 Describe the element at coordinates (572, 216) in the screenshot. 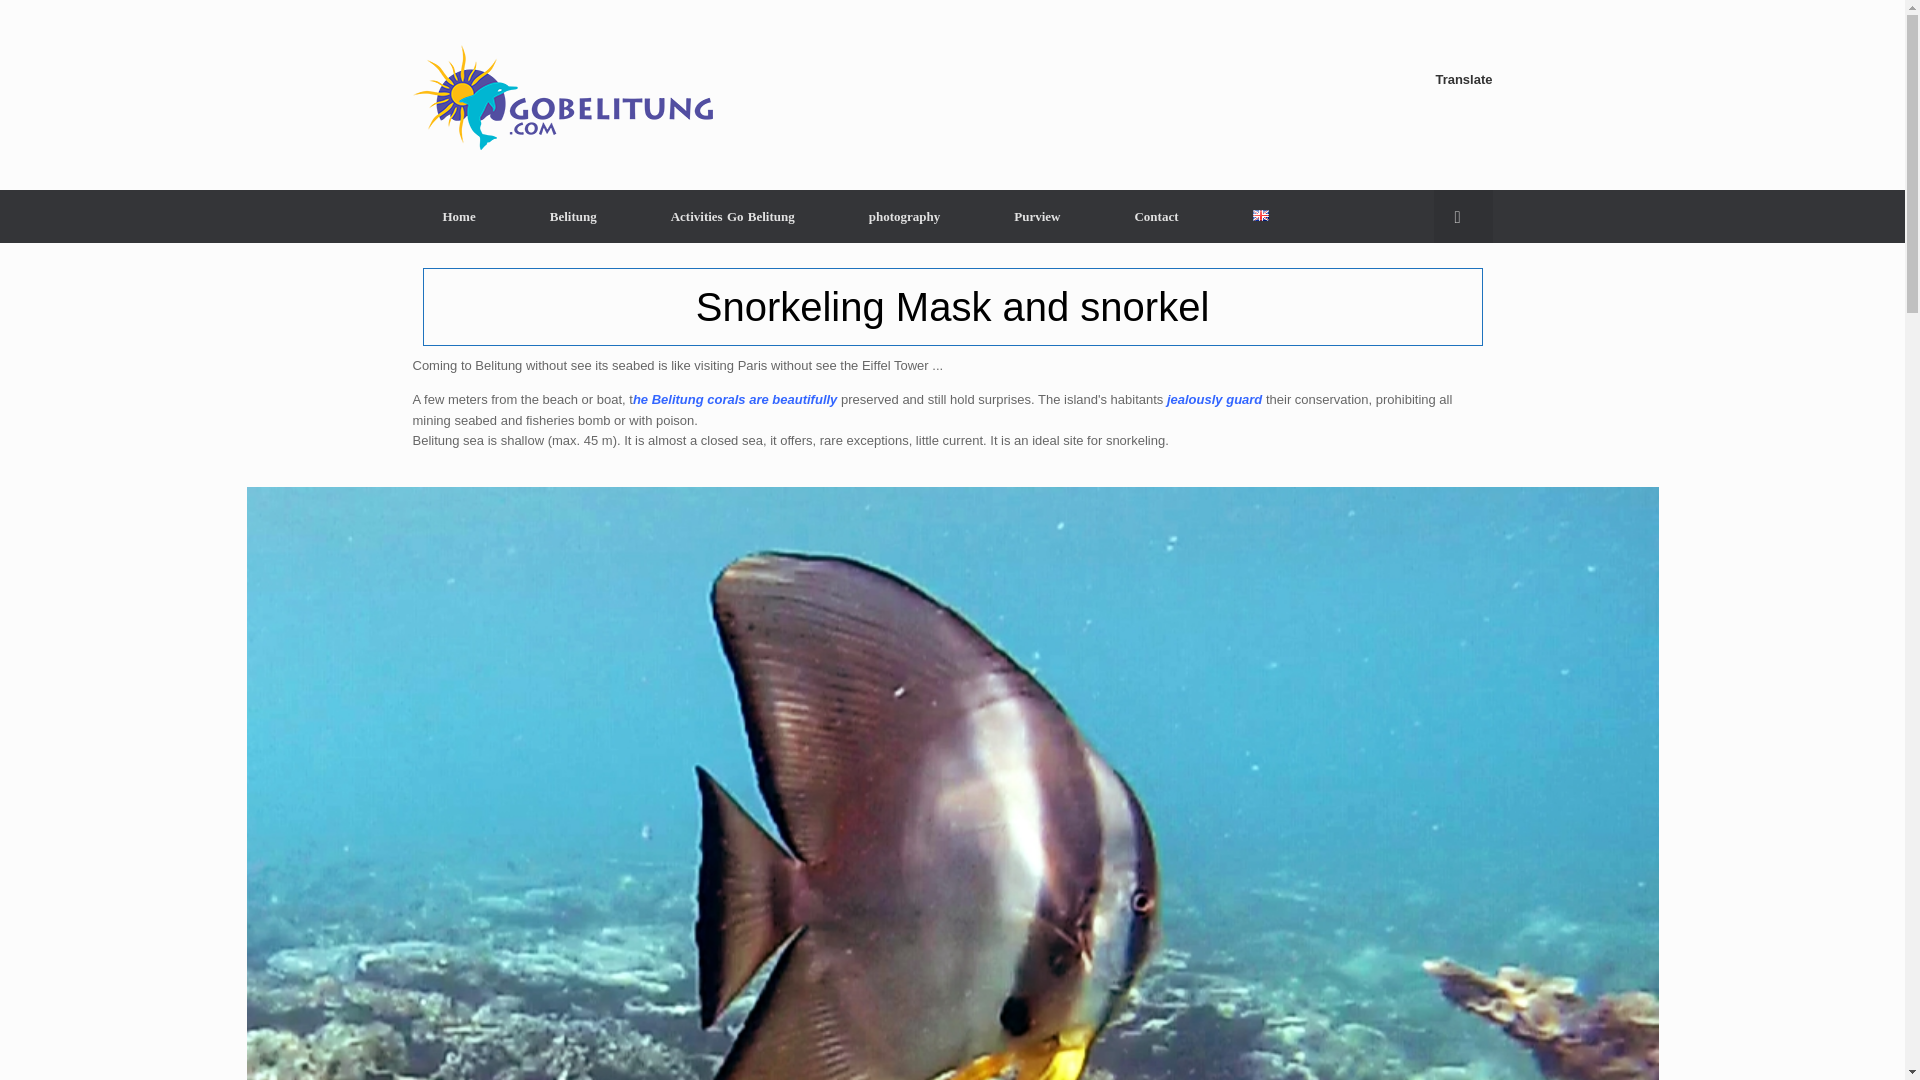

I see `Belitung` at that location.